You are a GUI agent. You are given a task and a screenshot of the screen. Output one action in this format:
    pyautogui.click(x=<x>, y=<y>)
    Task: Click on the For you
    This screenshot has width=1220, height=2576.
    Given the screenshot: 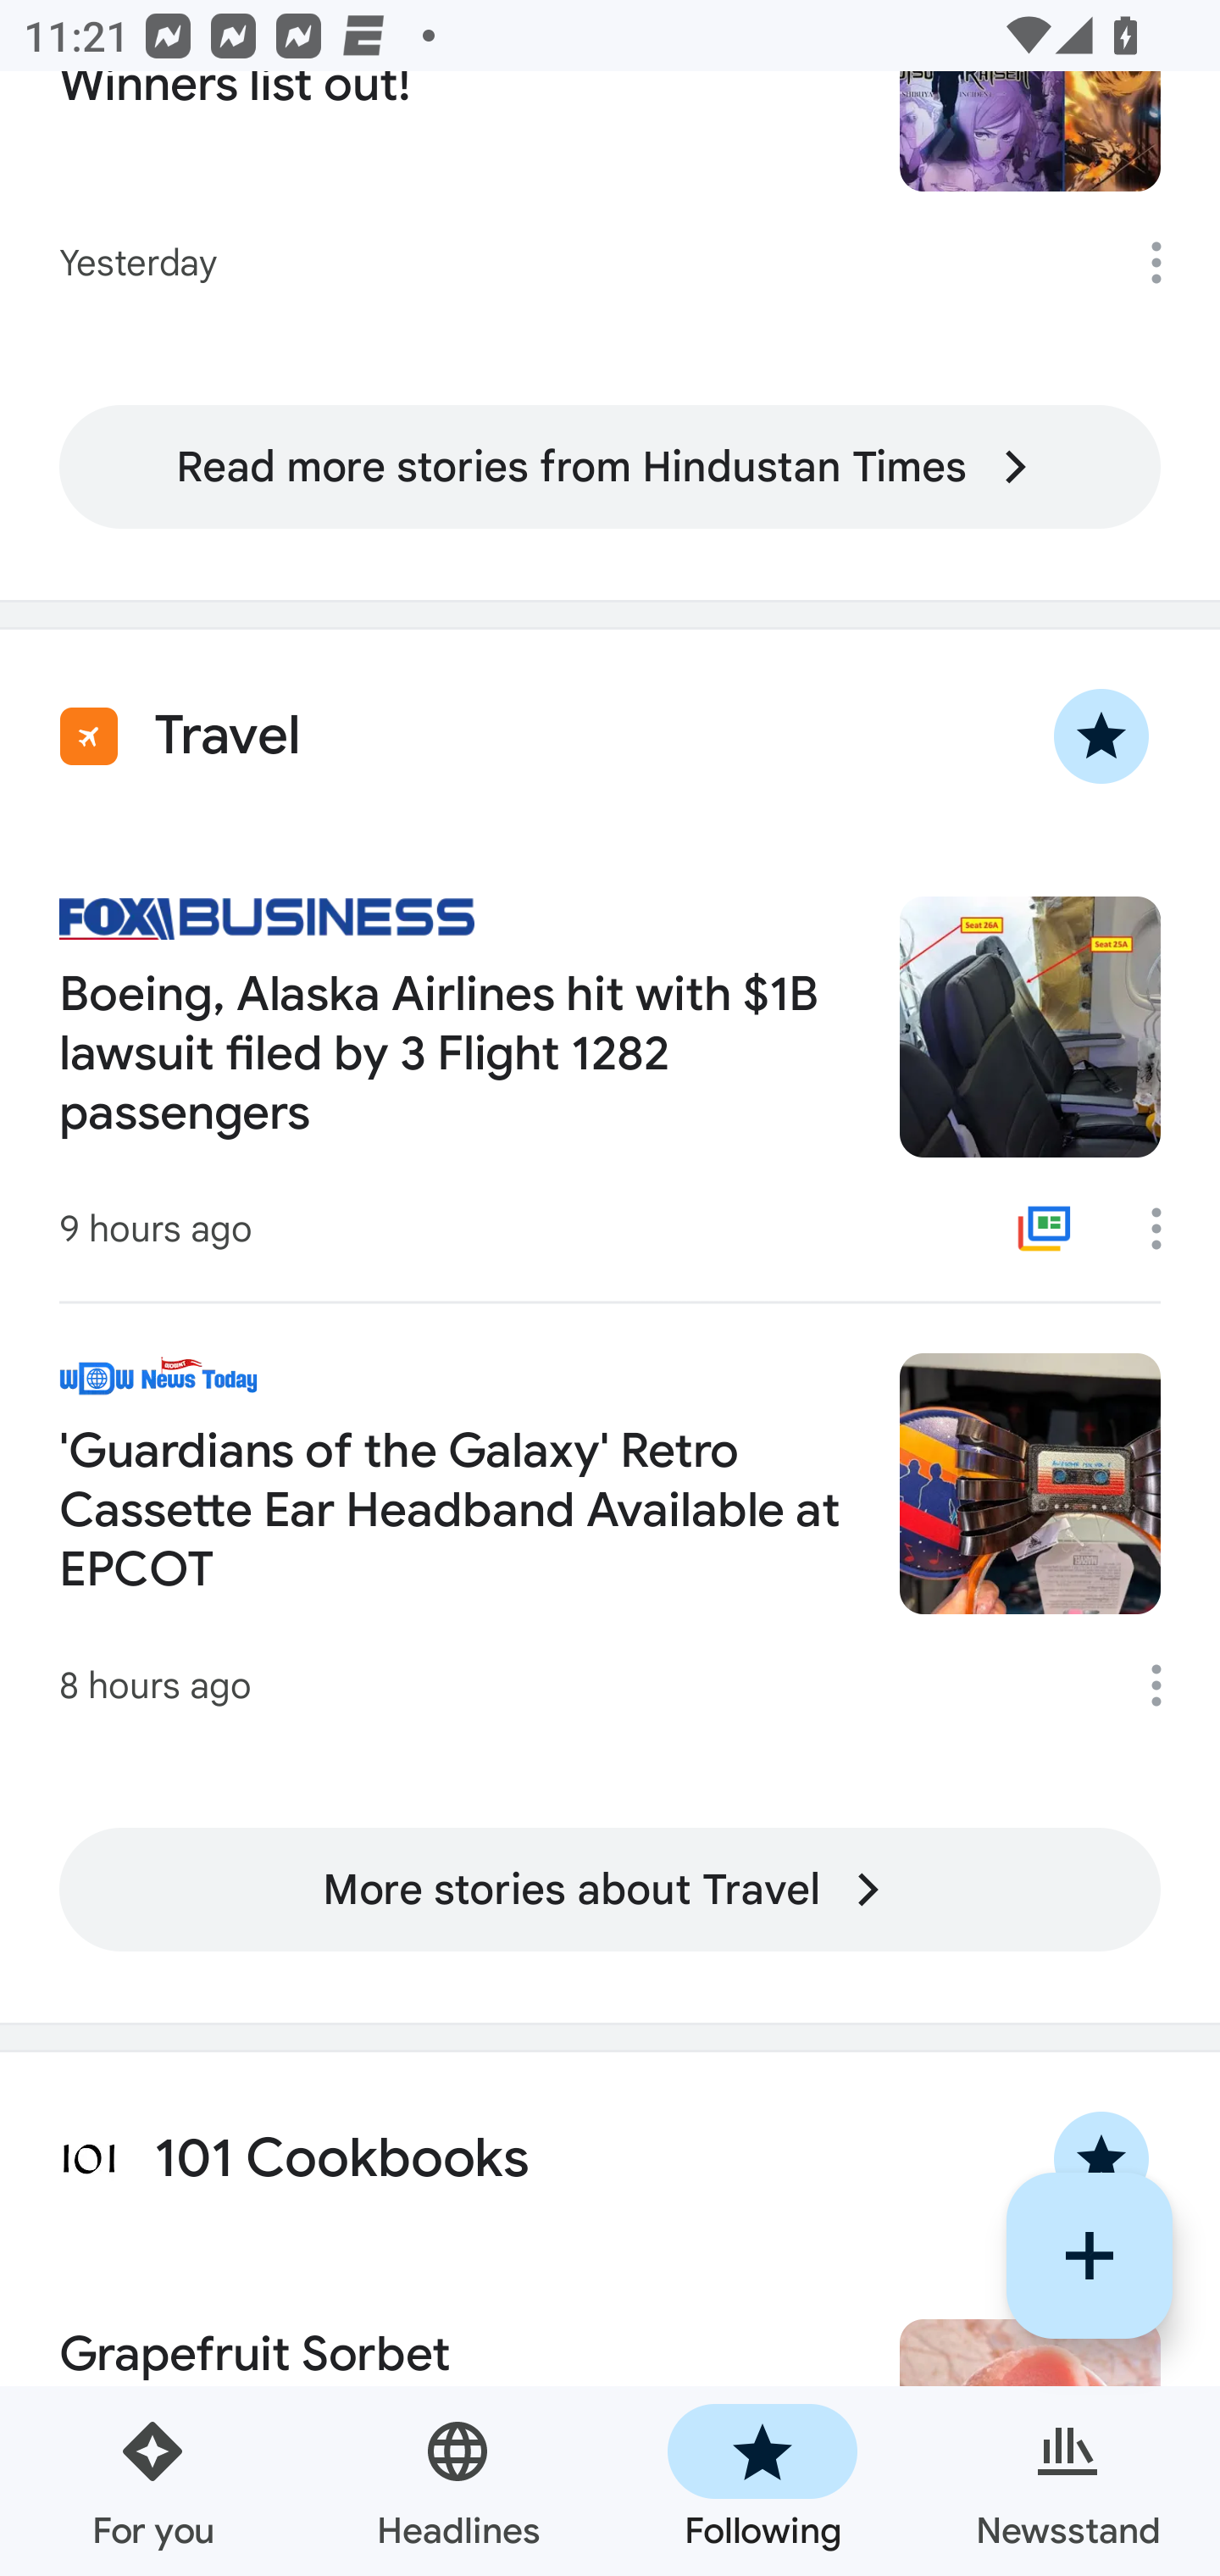 What is the action you would take?
    pyautogui.click(x=152, y=2481)
    